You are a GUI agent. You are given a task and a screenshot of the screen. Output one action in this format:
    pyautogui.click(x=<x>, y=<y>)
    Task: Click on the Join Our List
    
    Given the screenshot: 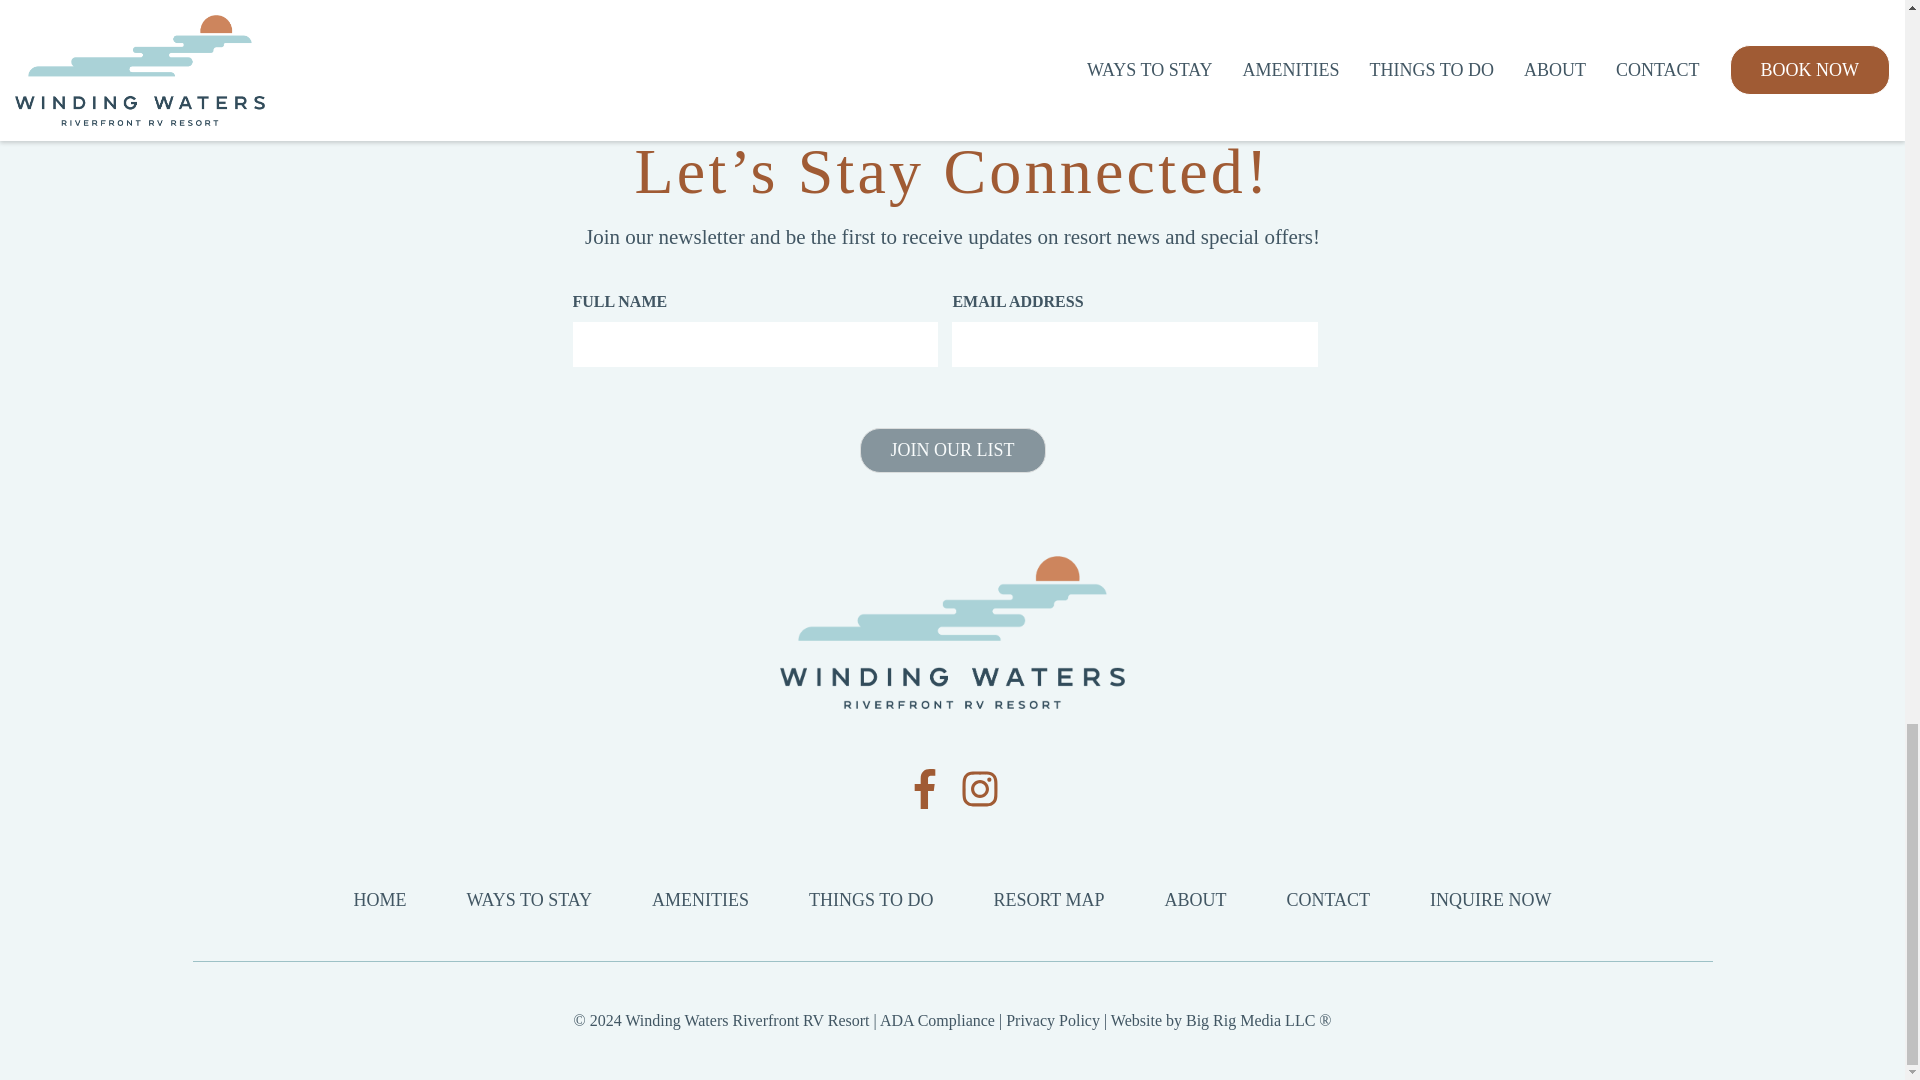 What is the action you would take?
    pyautogui.click(x=953, y=450)
    